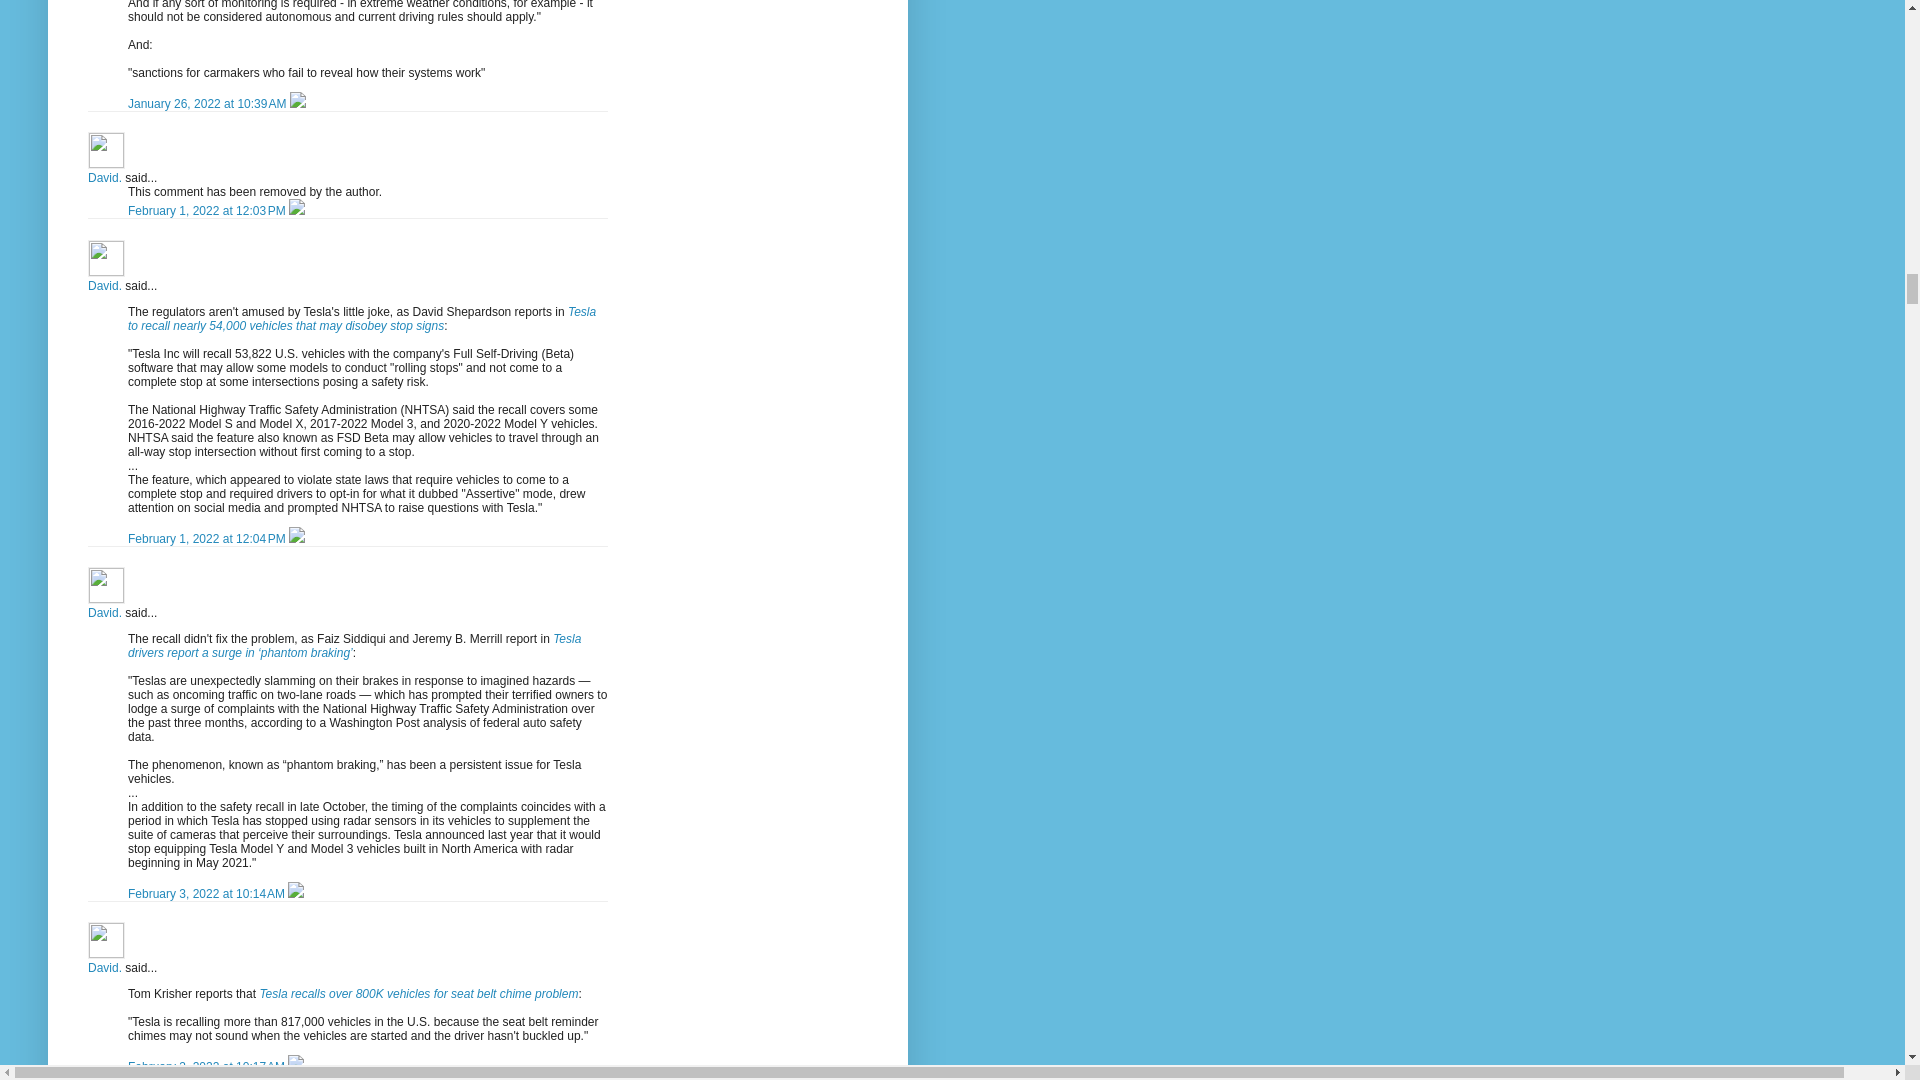 This screenshot has height=1080, width=1920. What do you see at coordinates (297, 104) in the screenshot?
I see `Delete Comment` at bounding box center [297, 104].